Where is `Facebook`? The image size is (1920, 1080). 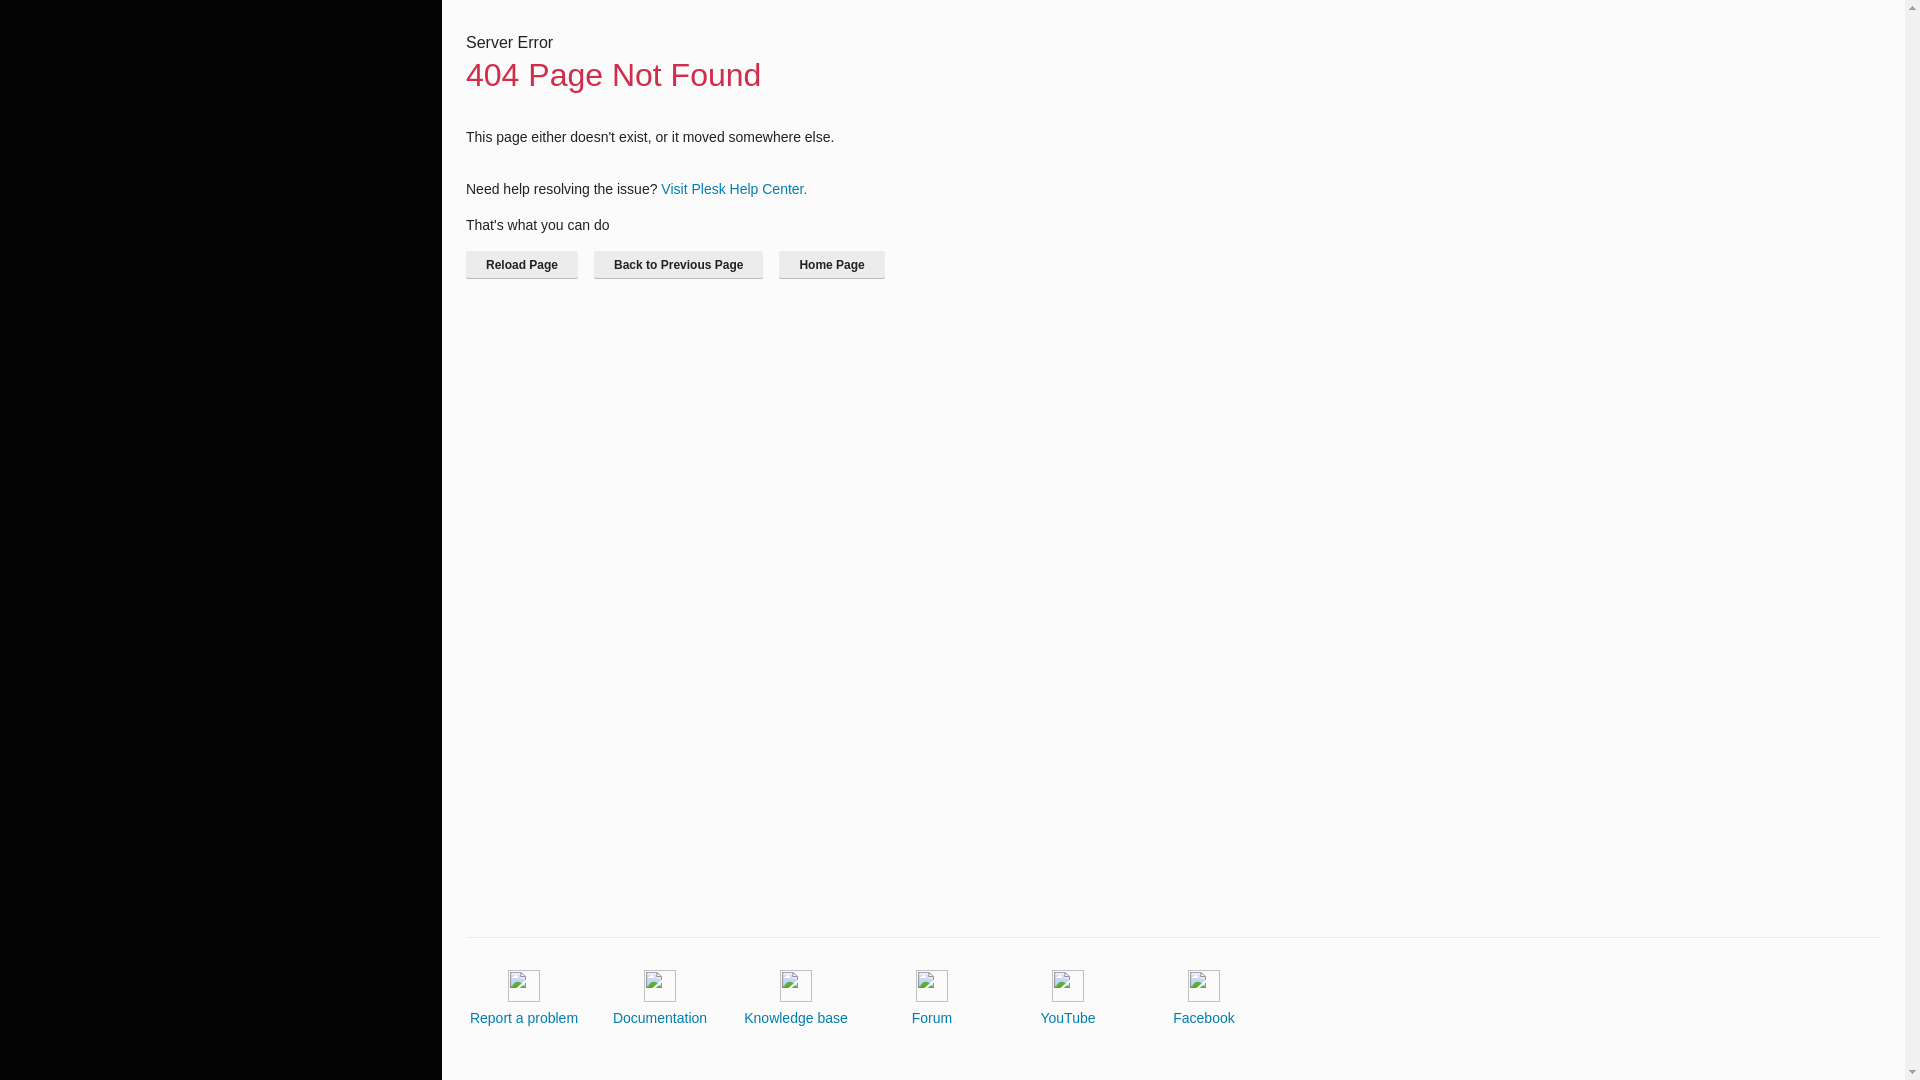
Facebook is located at coordinates (1204, 998).